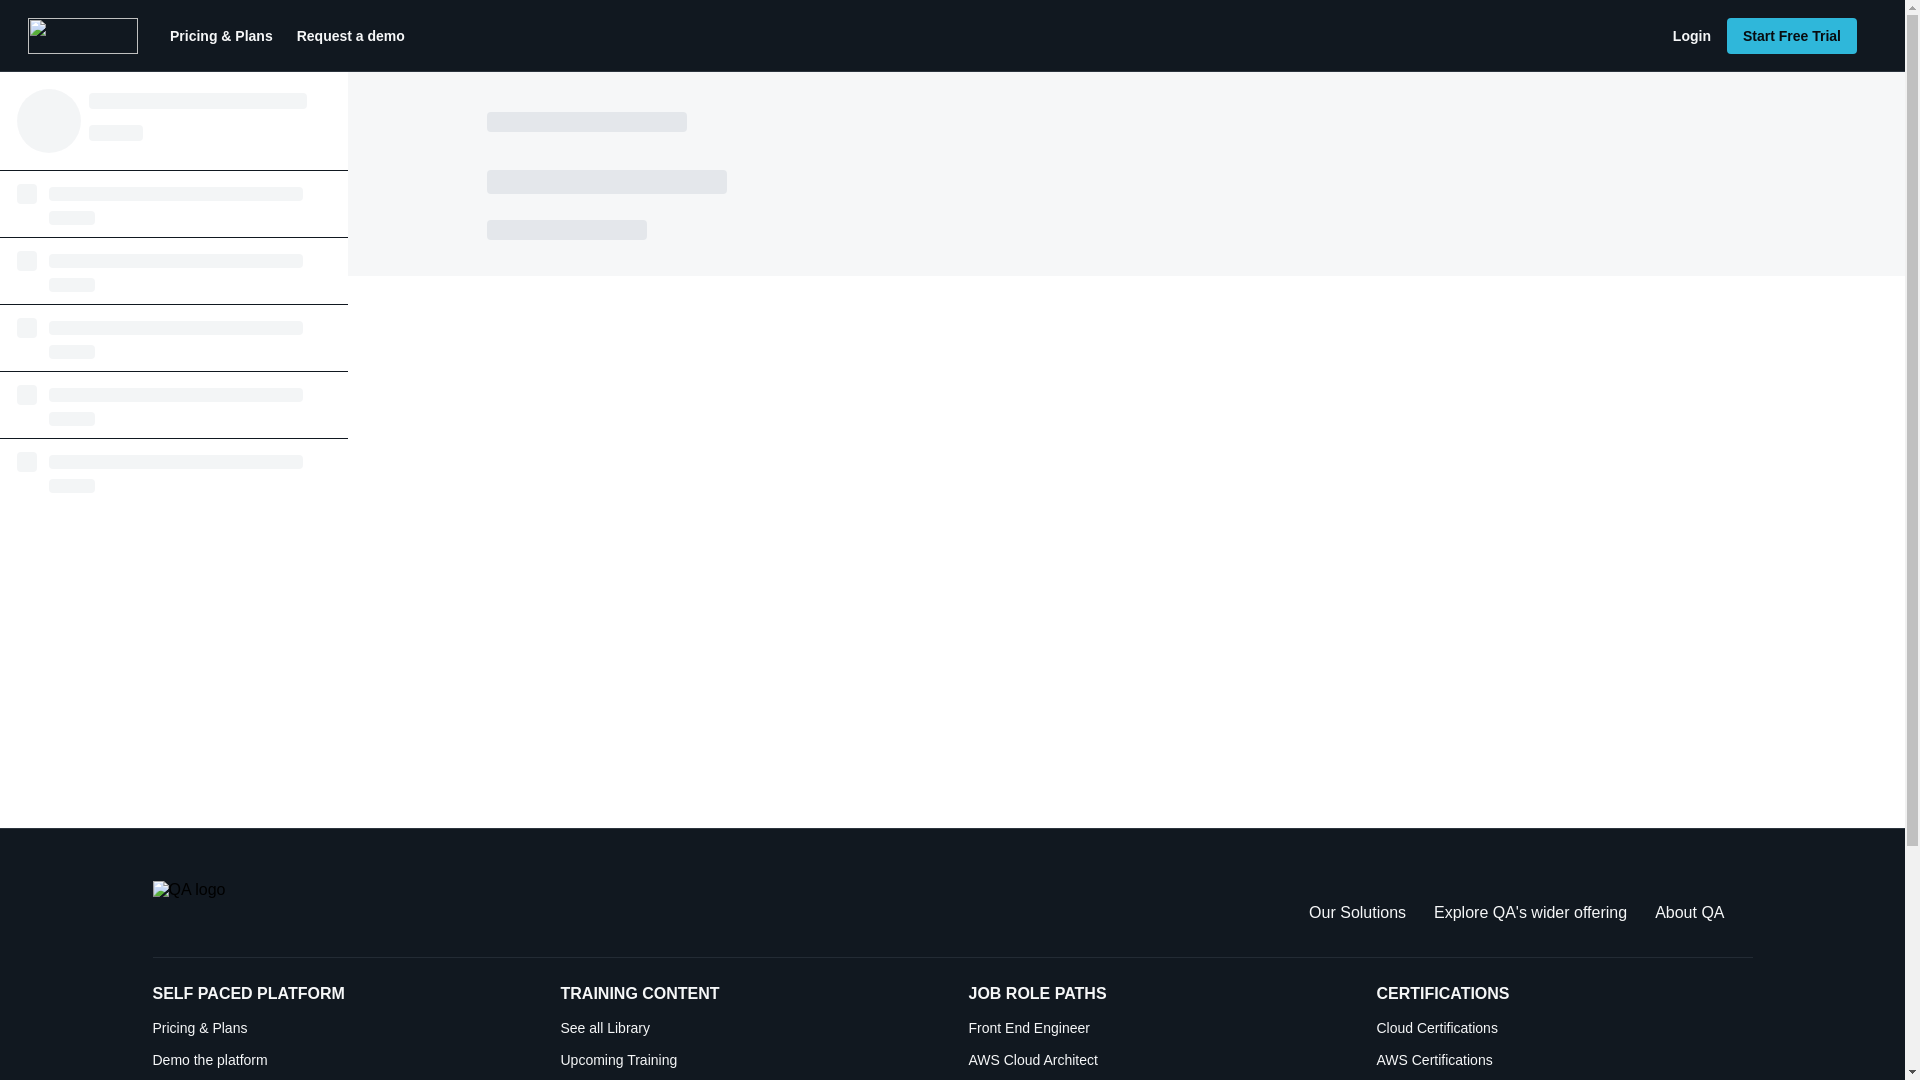  Describe the element at coordinates (1357, 912) in the screenshot. I see `Our Solutions` at that location.